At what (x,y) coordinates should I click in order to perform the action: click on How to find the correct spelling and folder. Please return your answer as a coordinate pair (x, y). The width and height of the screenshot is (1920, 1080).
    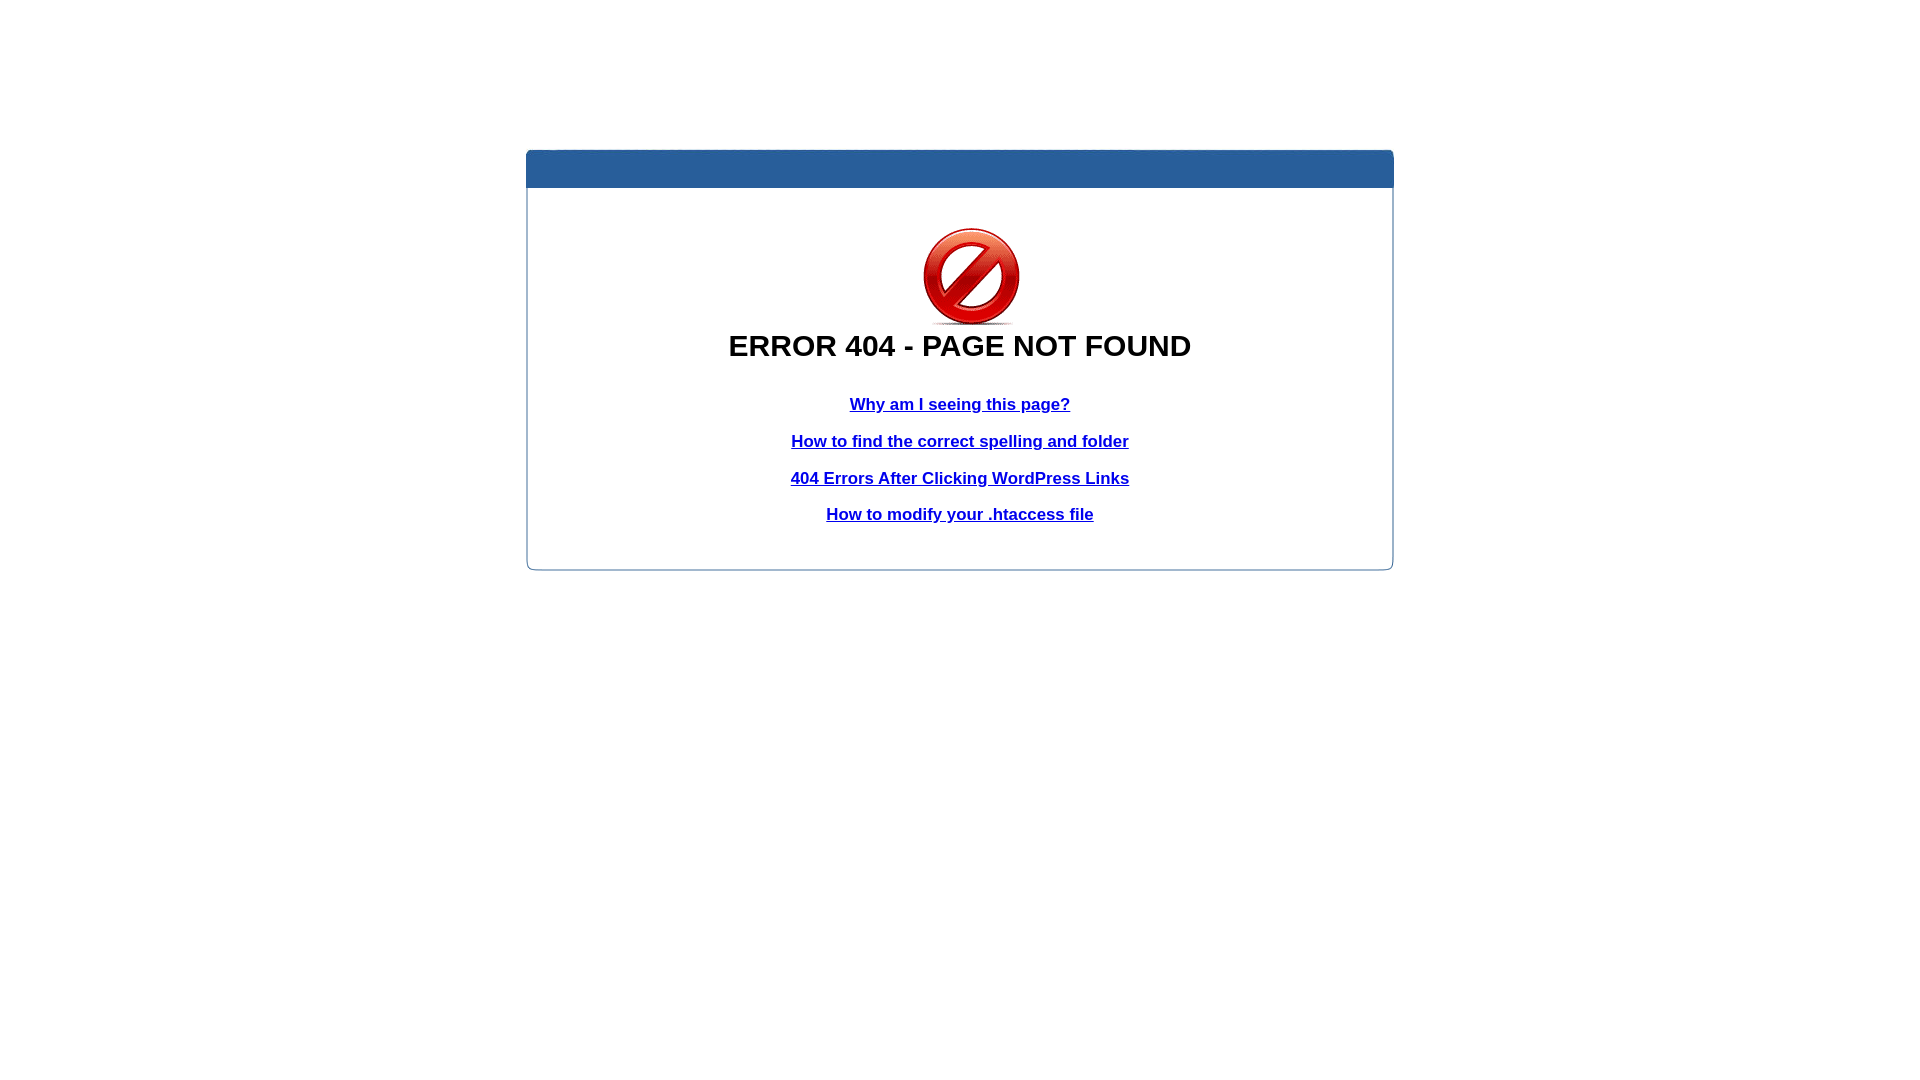
    Looking at the image, I should click on (960, 442).